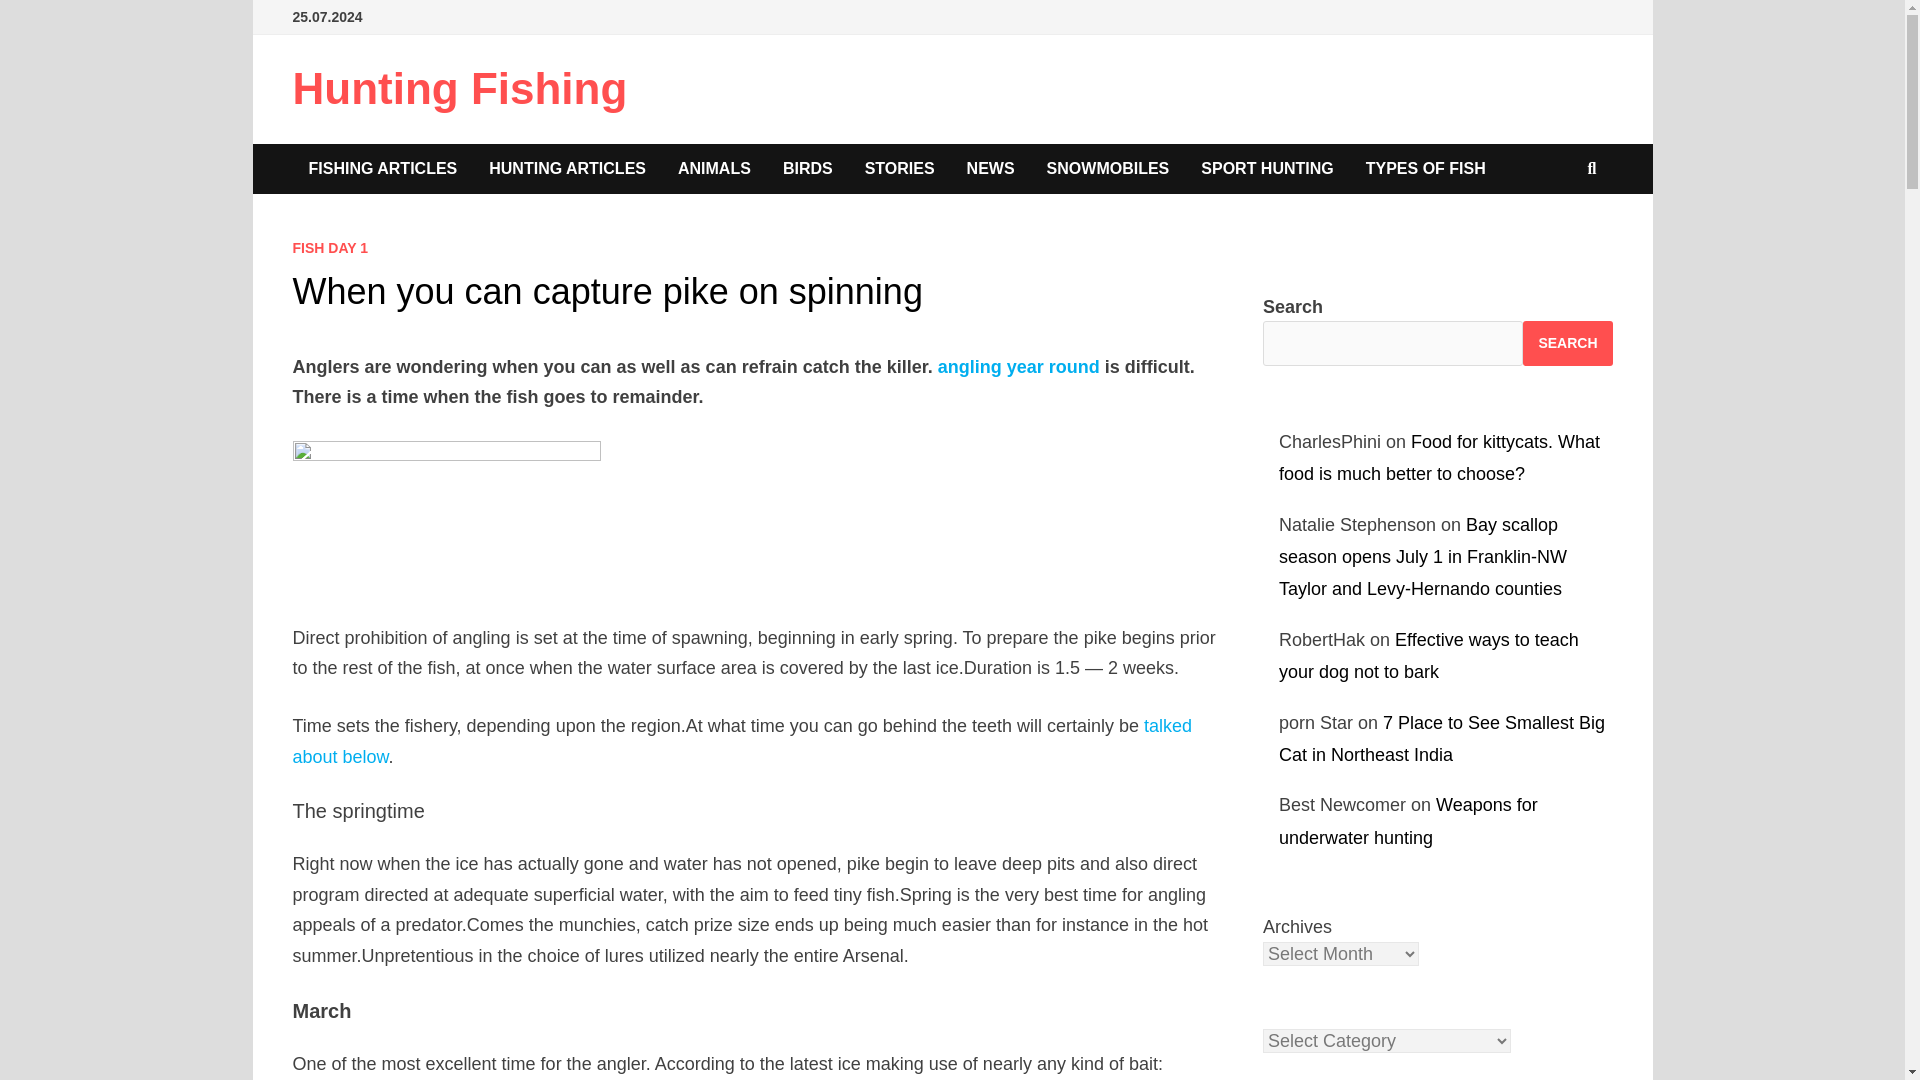  What do you see at coordinates (1266, 168) in the screenshot?
I see `SPORT HUNTING` at bounding box center [1266, 168].